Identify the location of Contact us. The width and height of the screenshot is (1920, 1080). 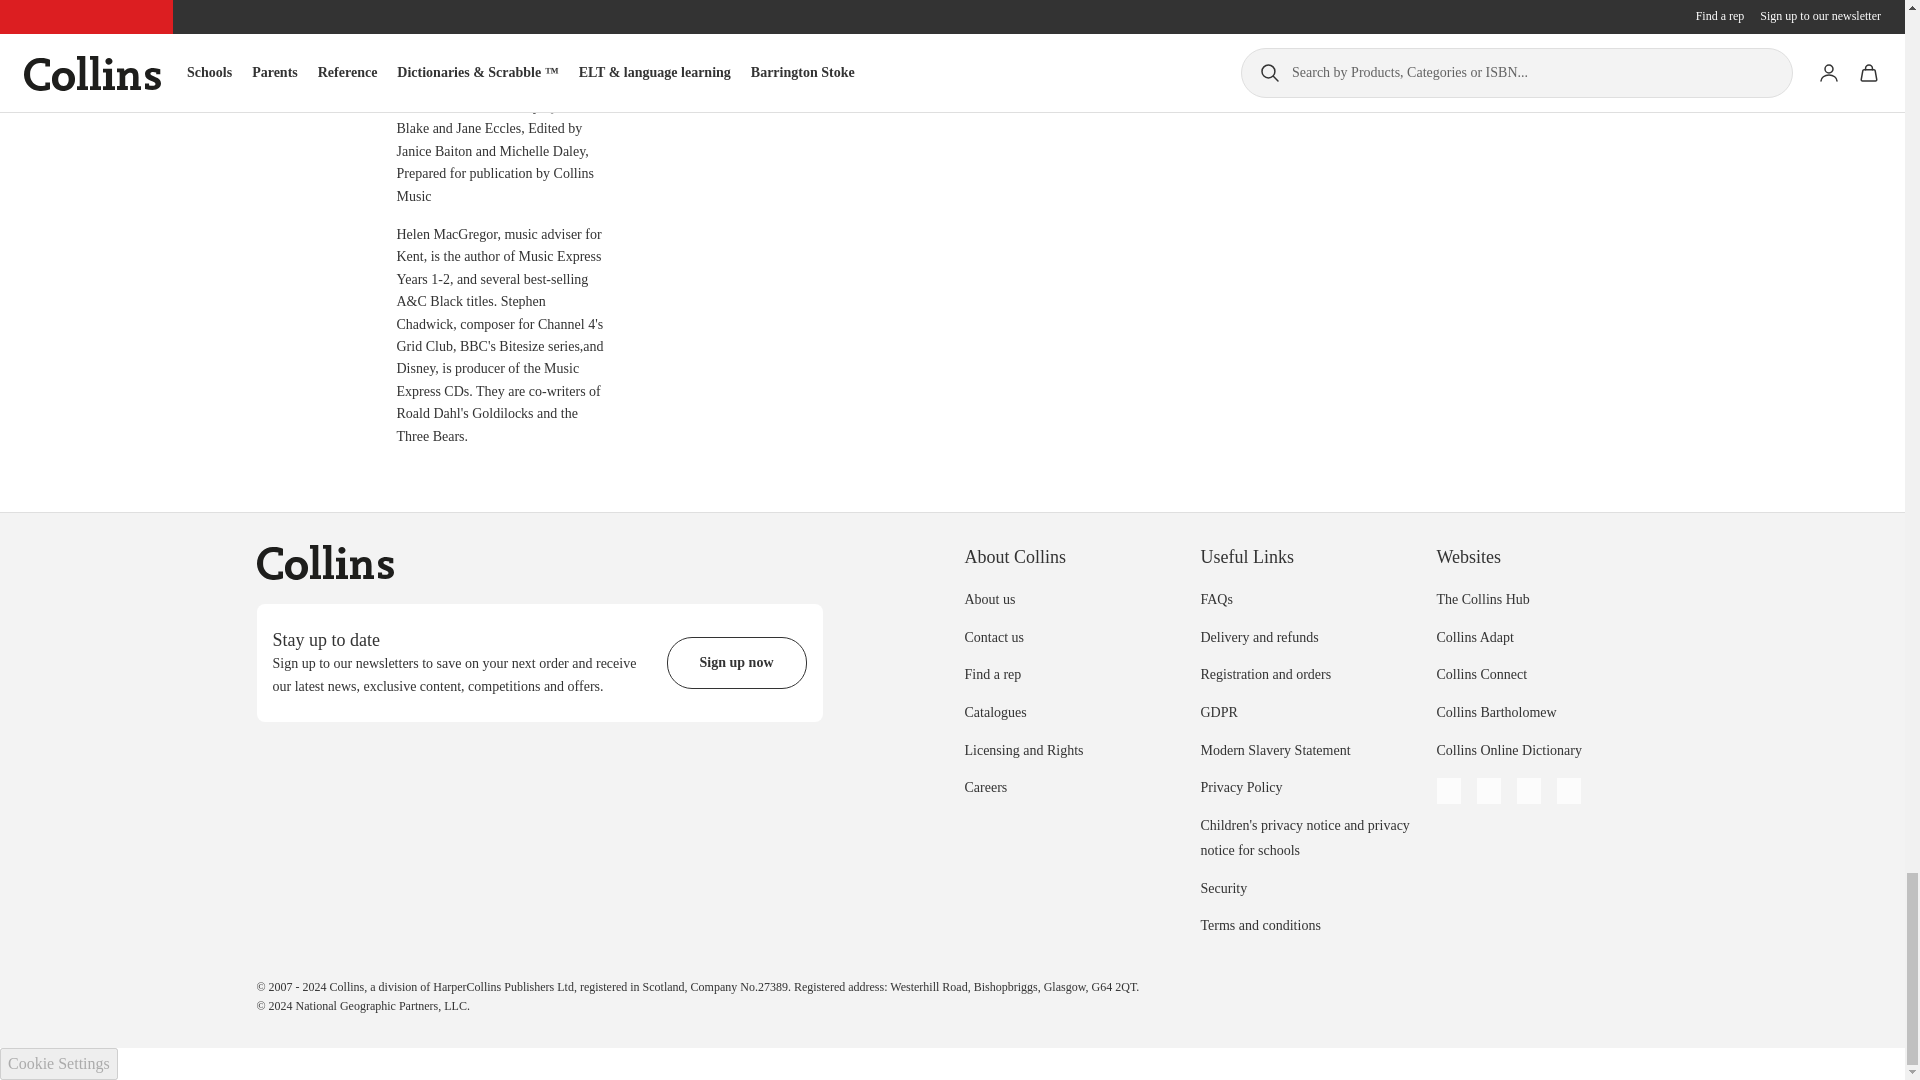
(993, 636).